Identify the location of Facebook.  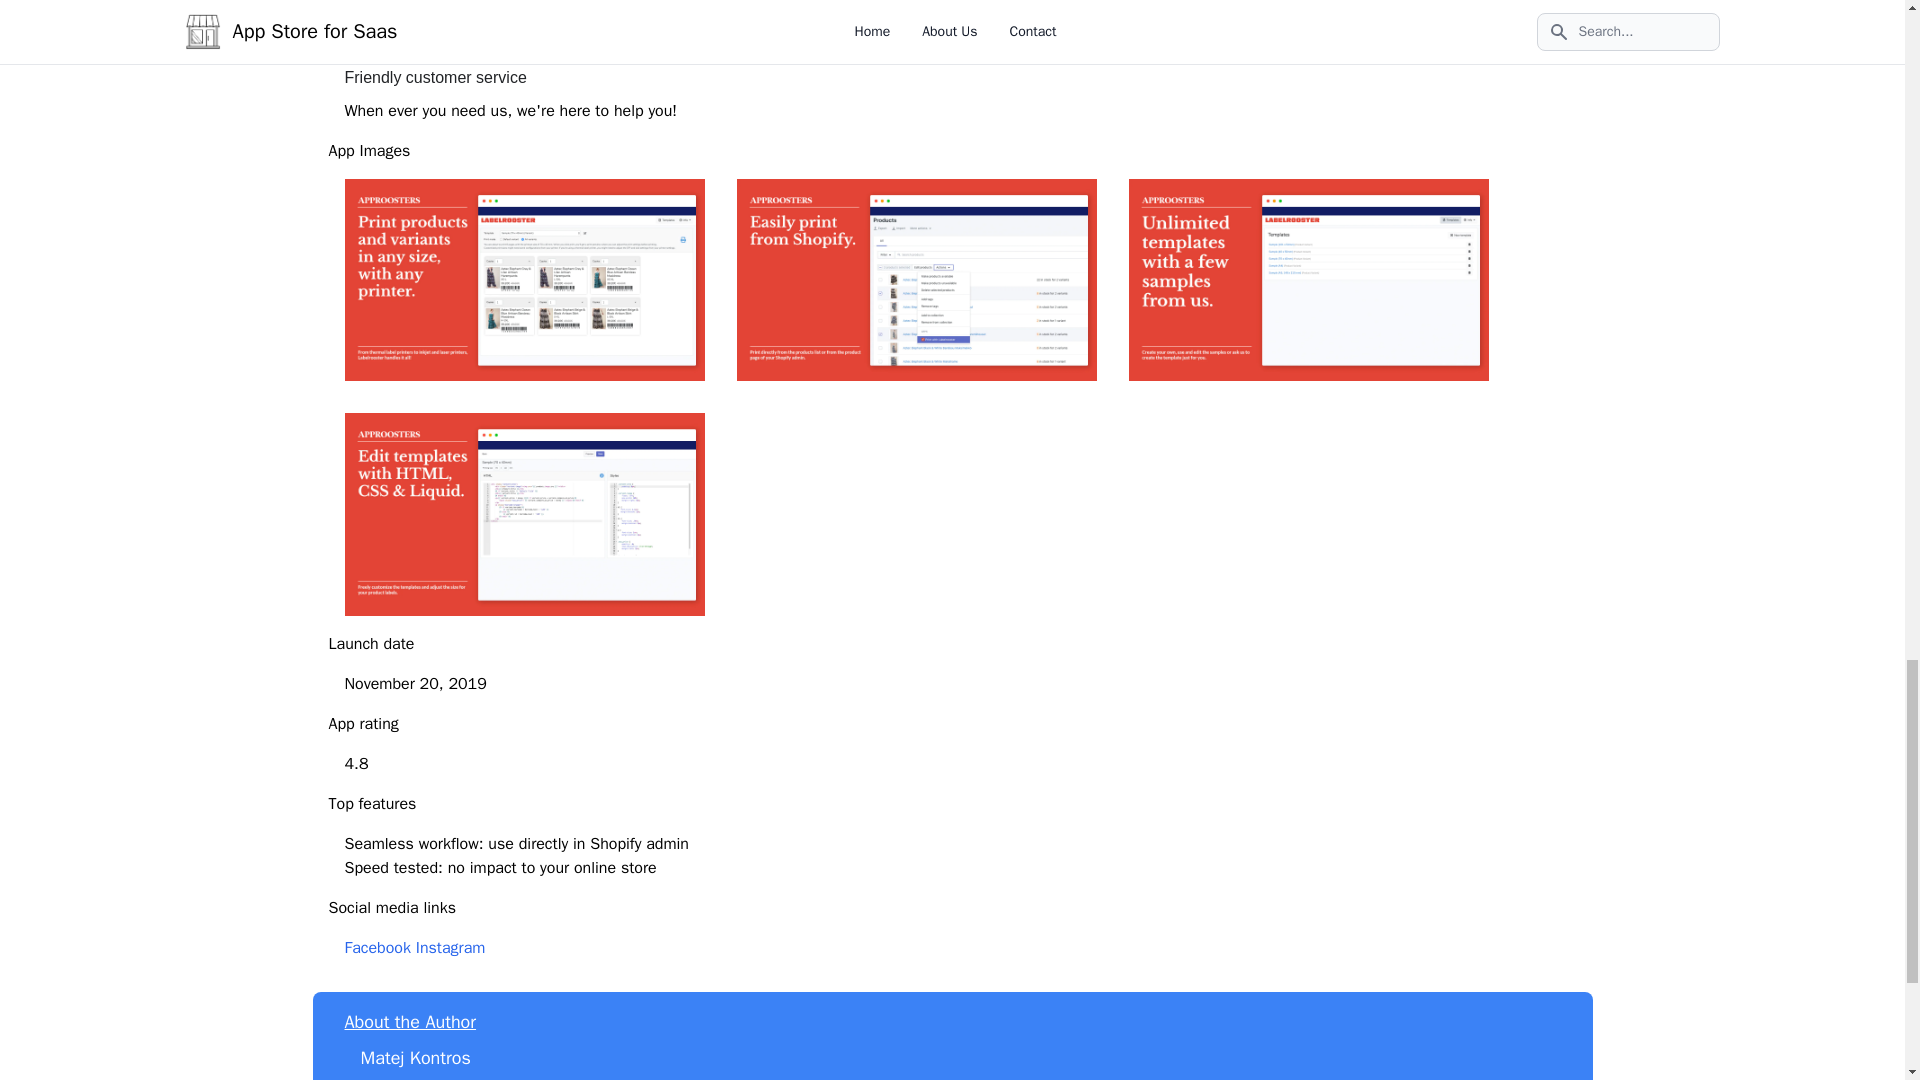
(376, 948).